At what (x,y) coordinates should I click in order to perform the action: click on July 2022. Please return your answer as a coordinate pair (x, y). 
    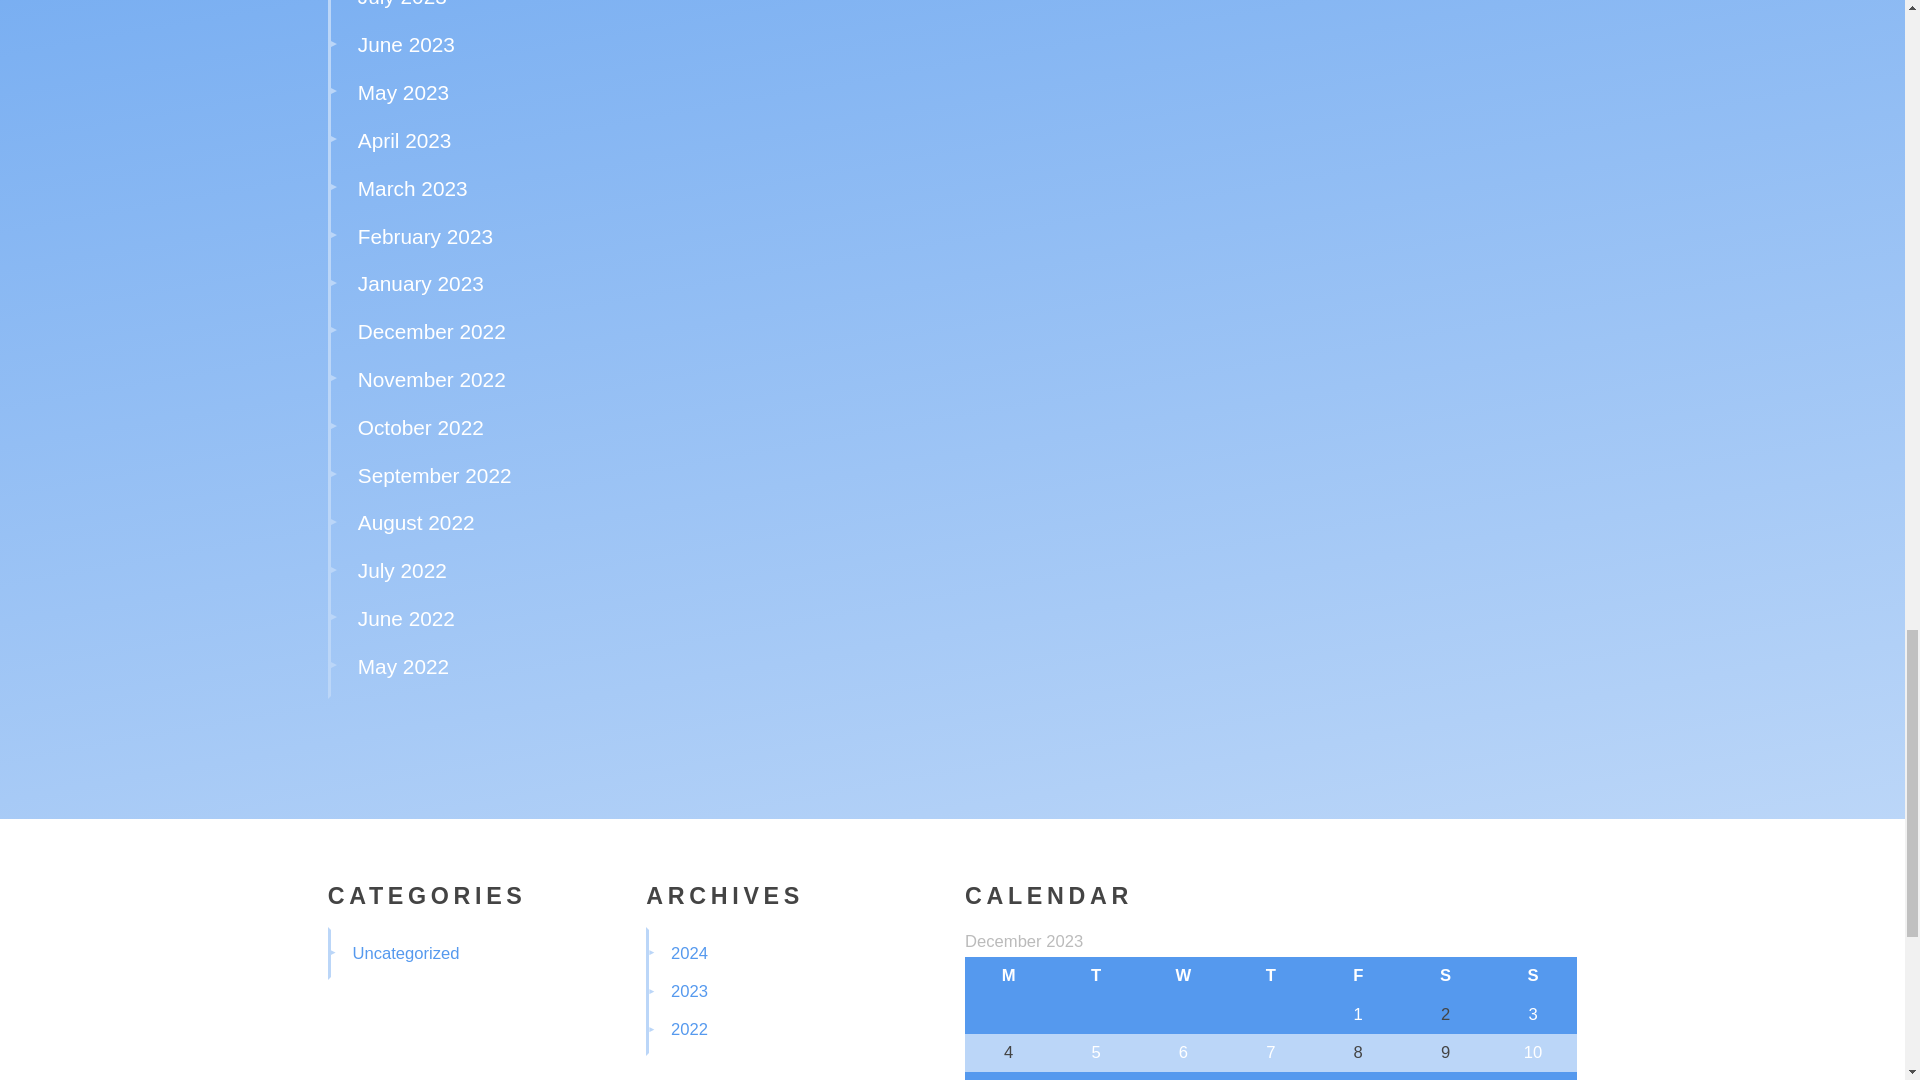
    Looking at the image, I should click on (402, 570).